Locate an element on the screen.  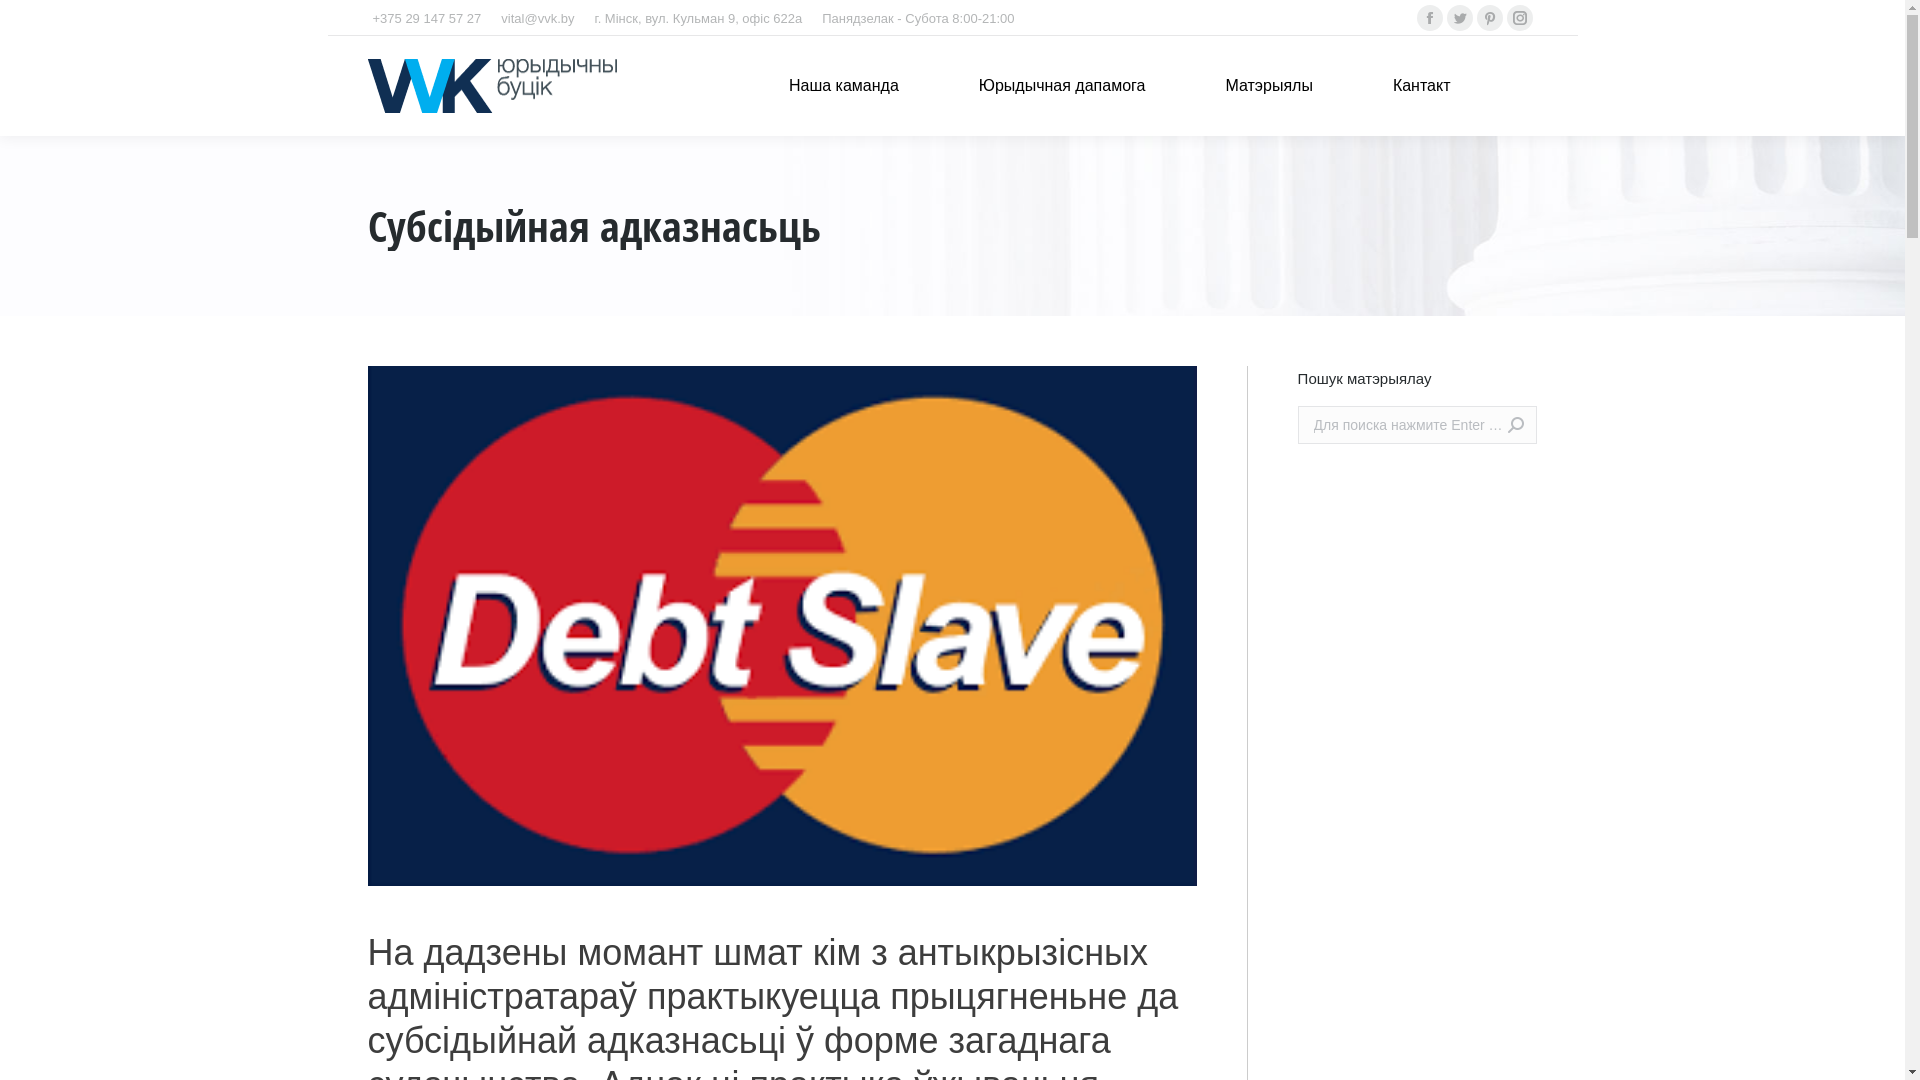
Twitter is located at coordinates (1460, 18).